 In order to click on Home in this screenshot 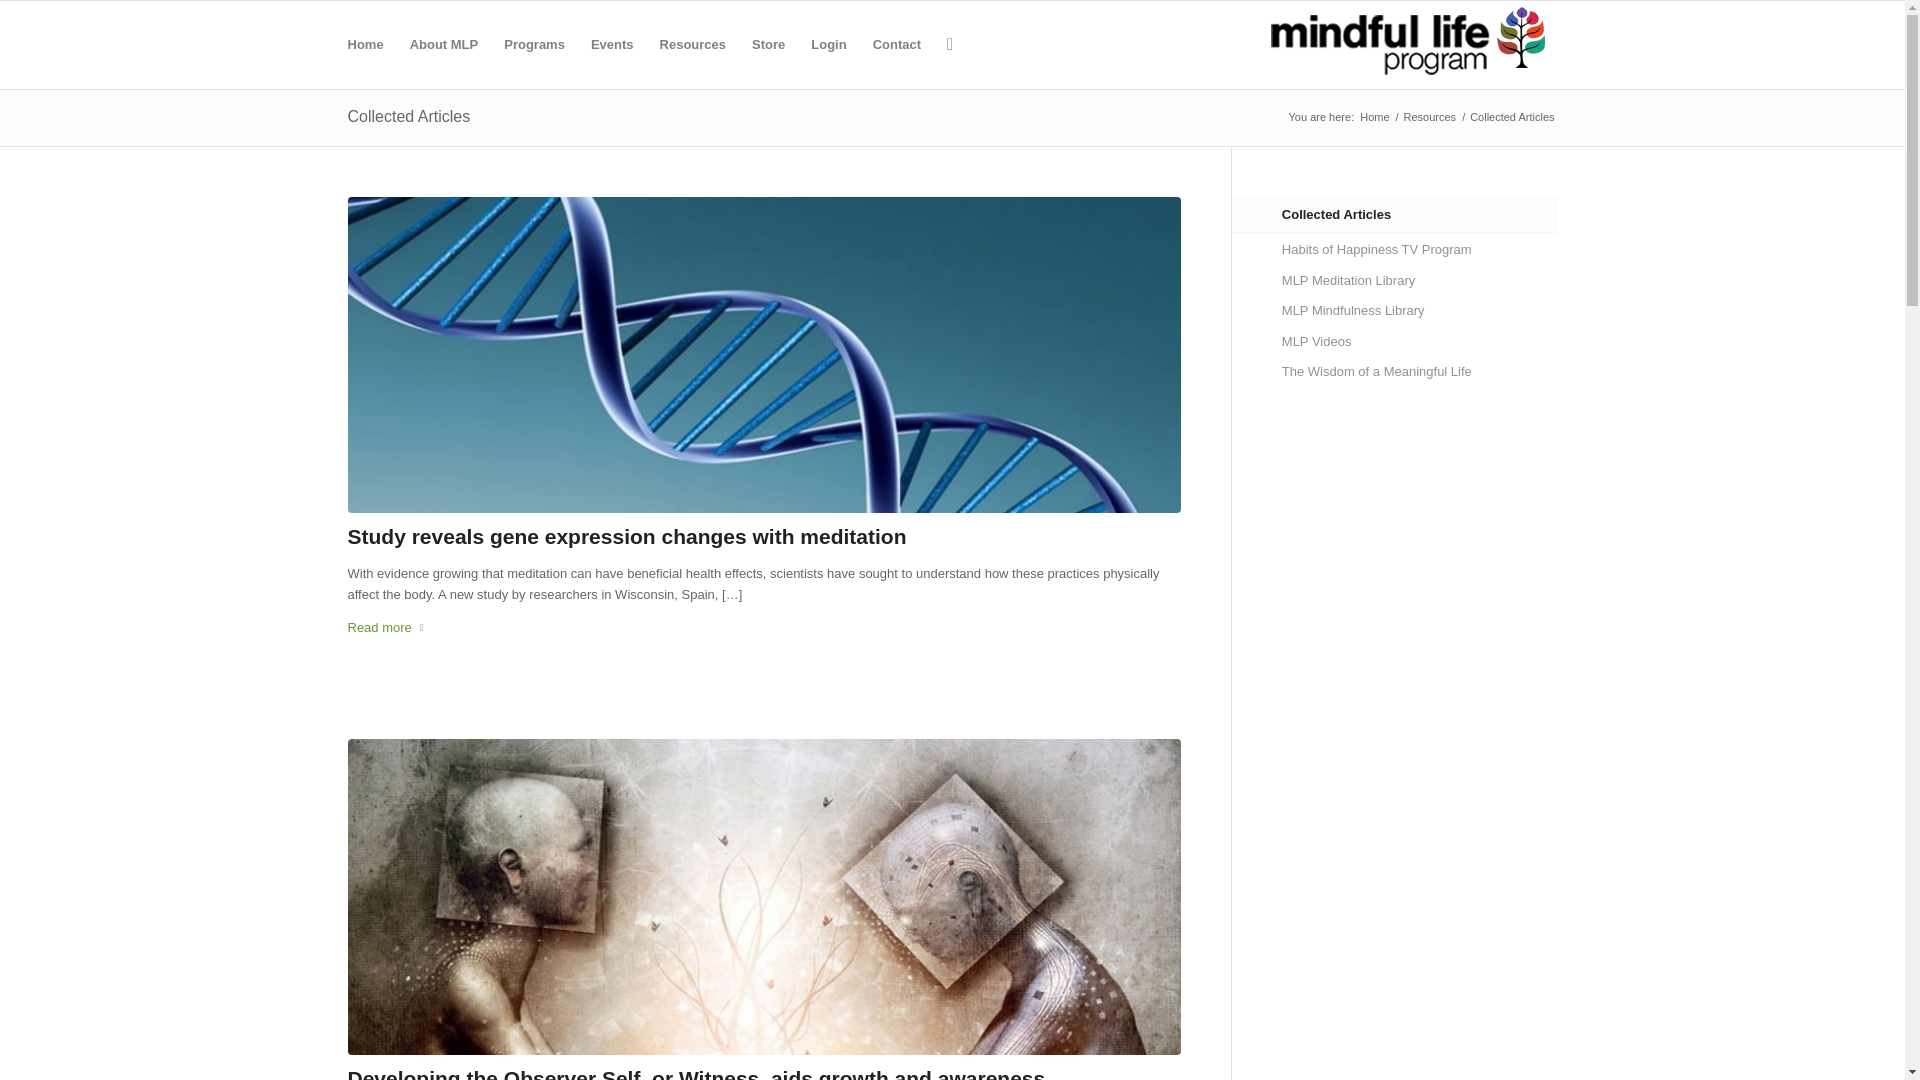, I will do `click(1374, 118)`.